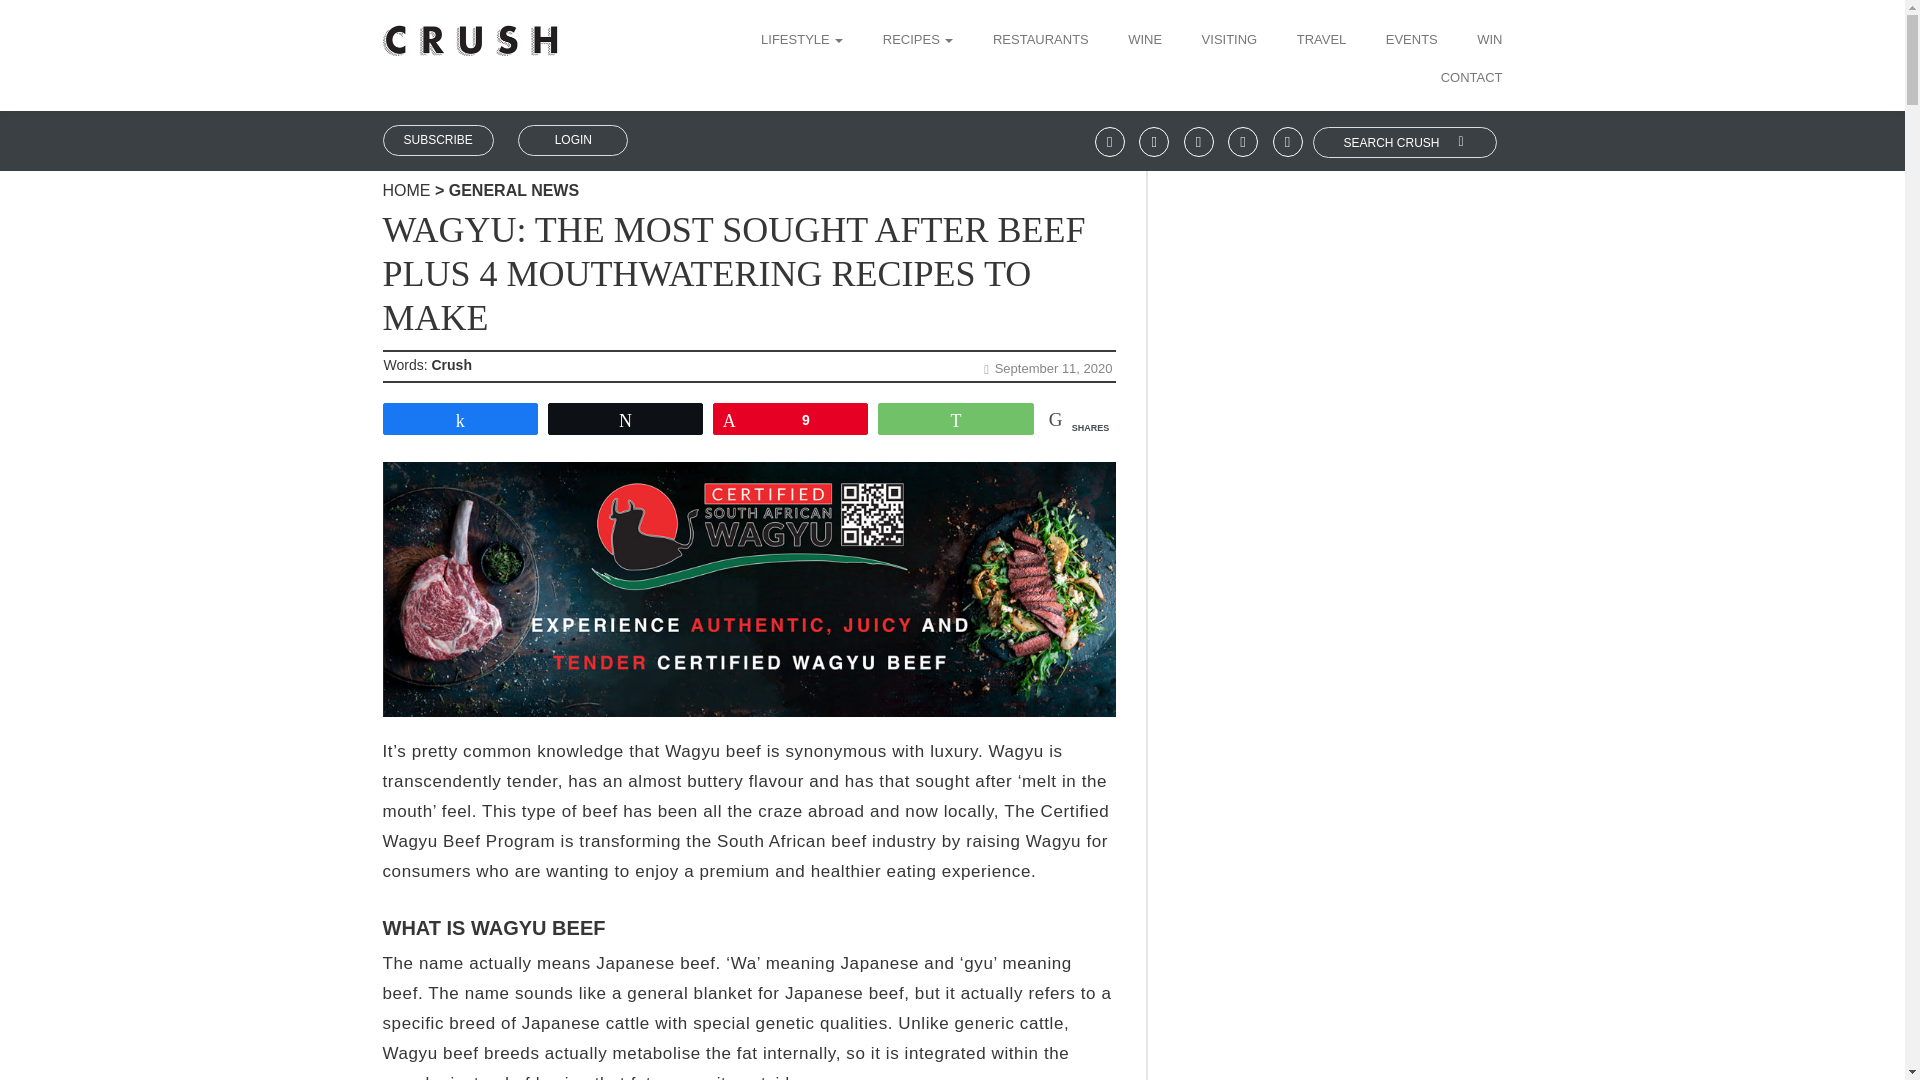  I want to click on Crush Mag Online, so click(469, 33).